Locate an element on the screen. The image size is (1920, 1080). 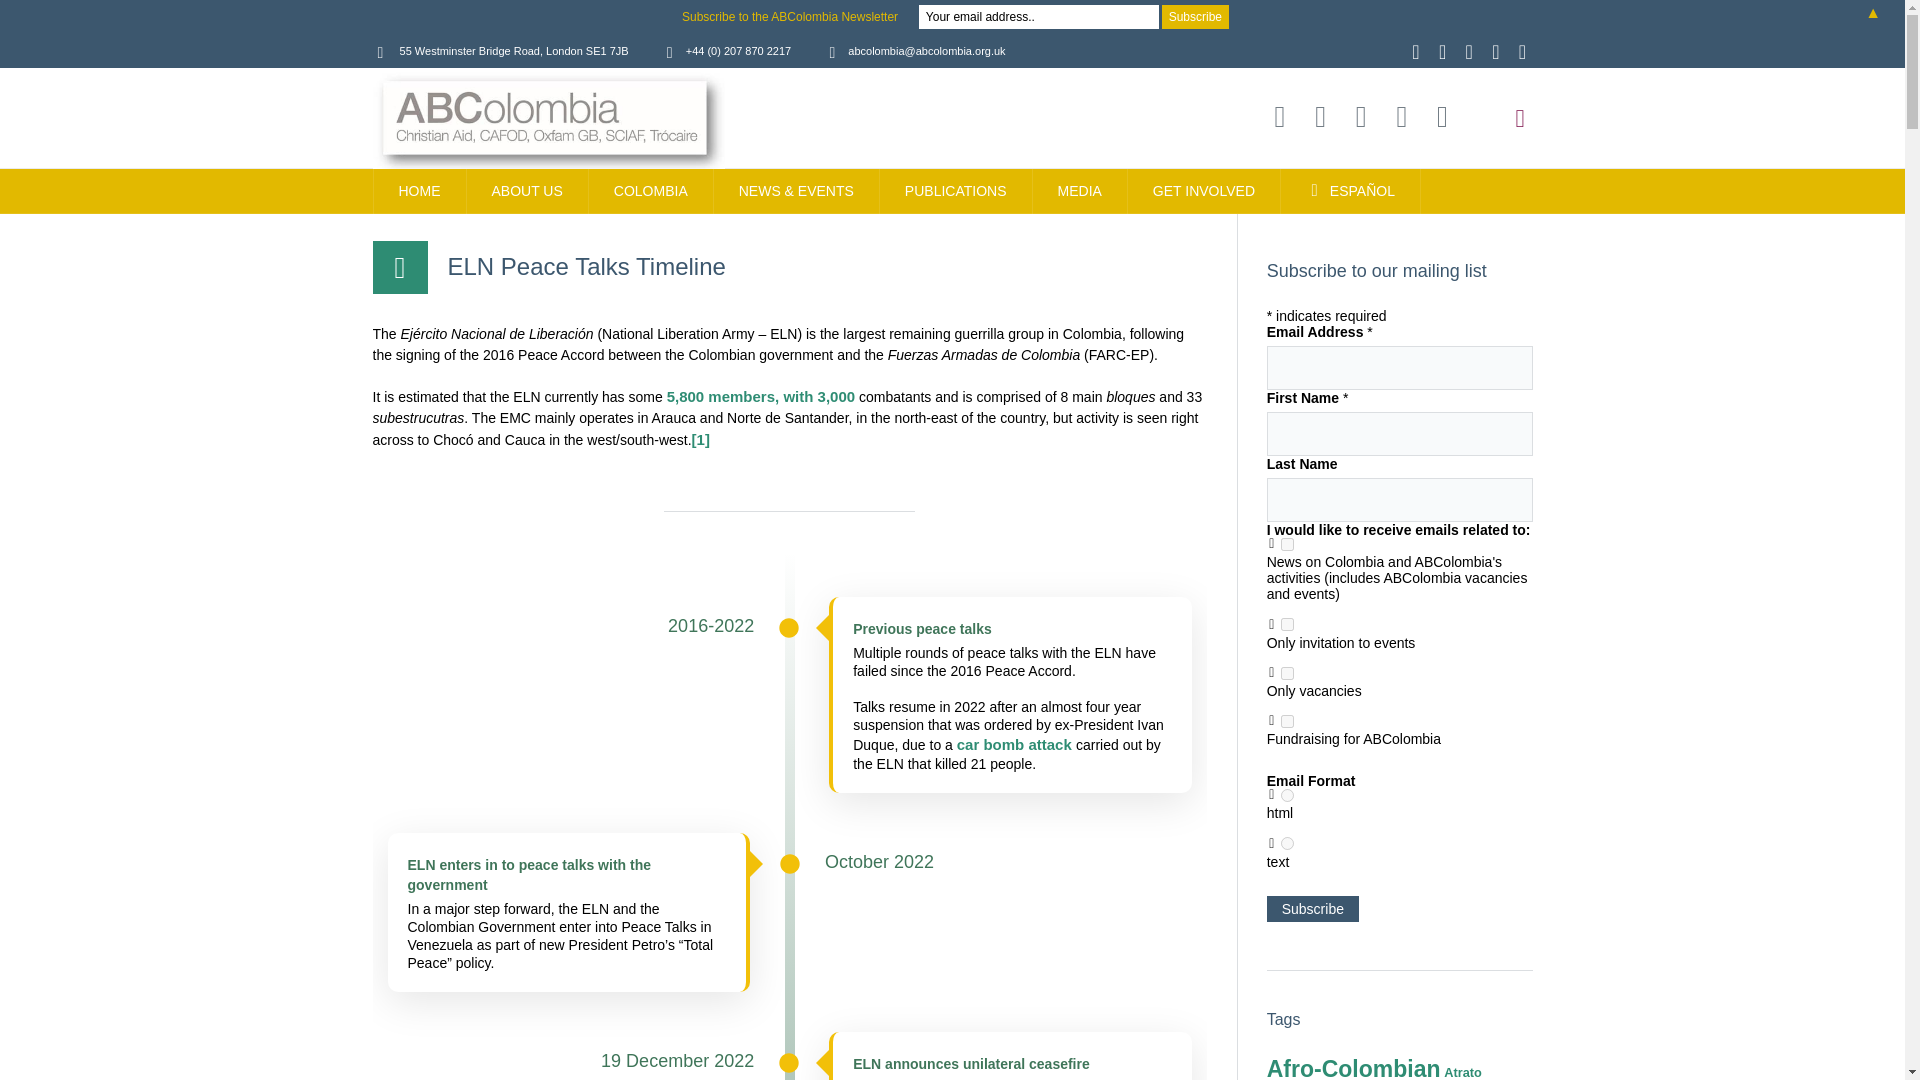
YouTube is located at coordinates (1401, 116).